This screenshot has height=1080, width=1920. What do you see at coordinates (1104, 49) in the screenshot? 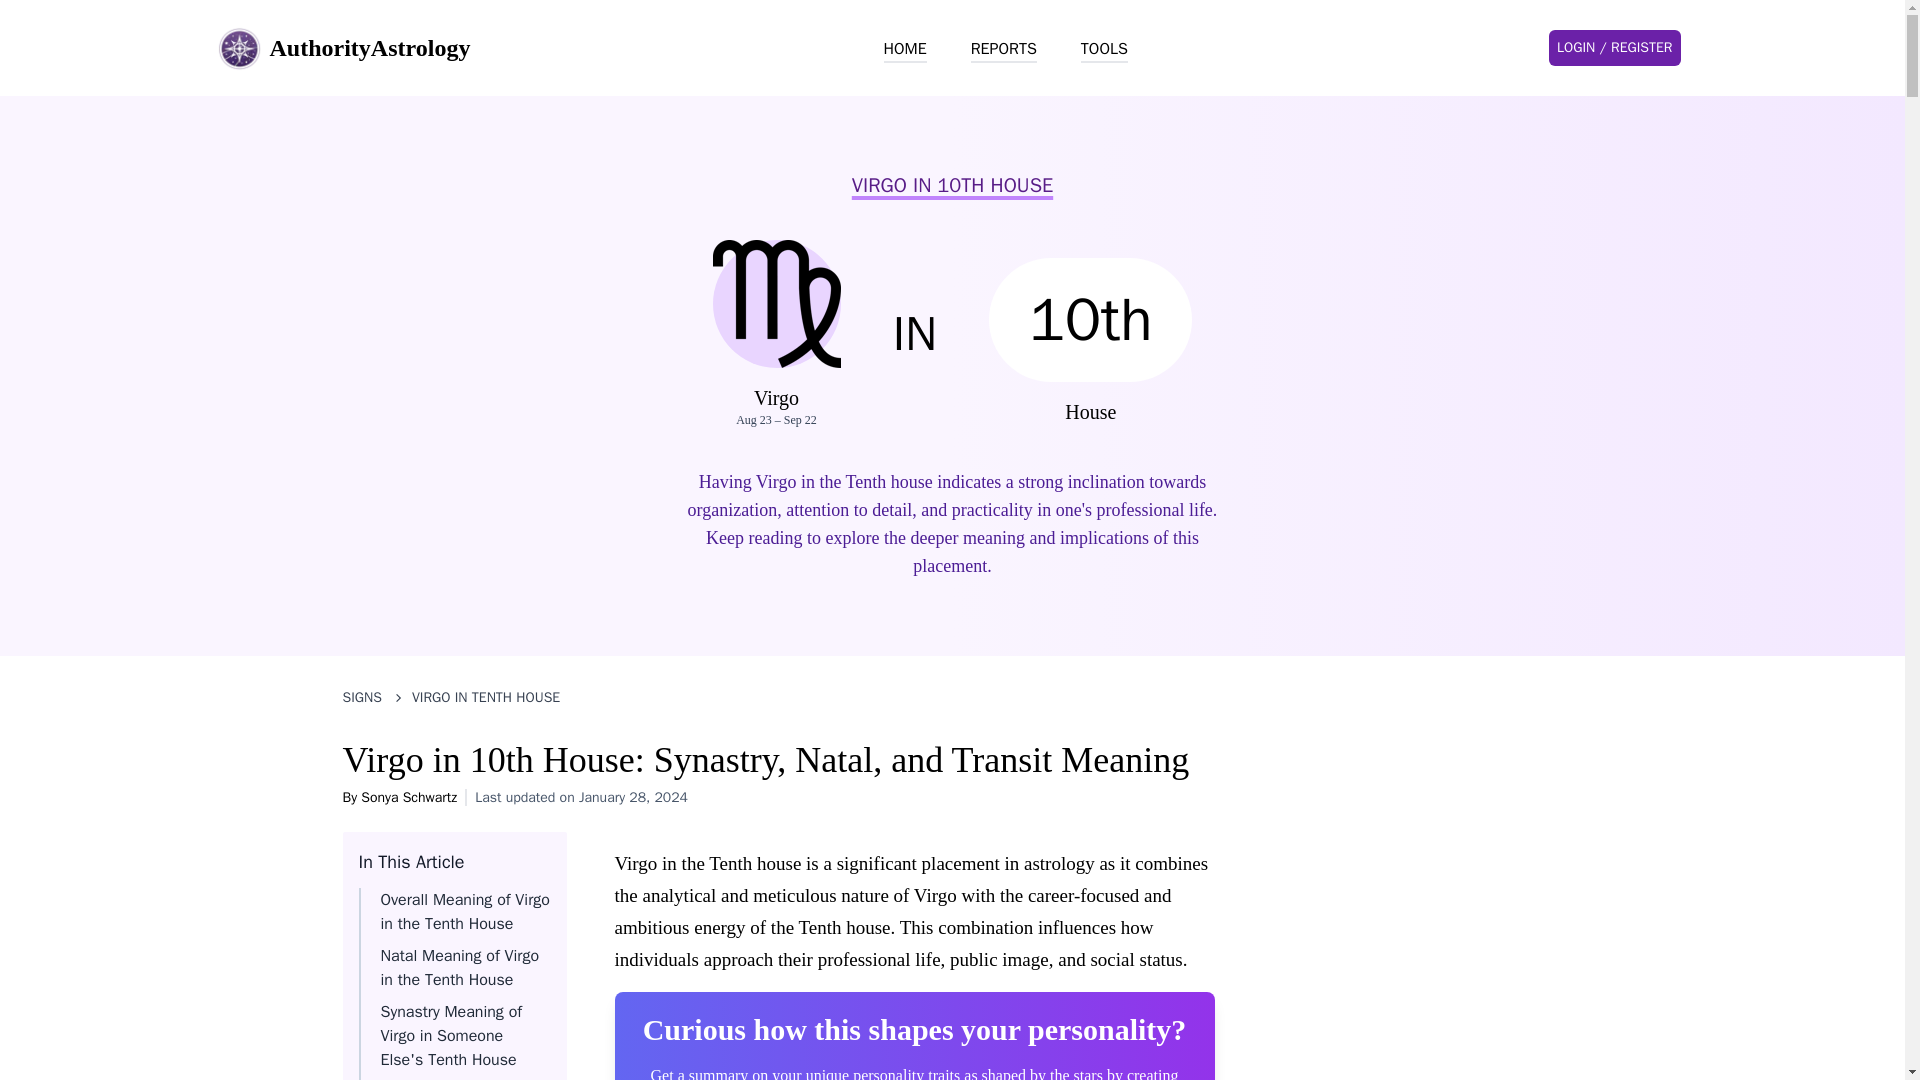
I see `TOOLS` at bounding box center [1104, 49].